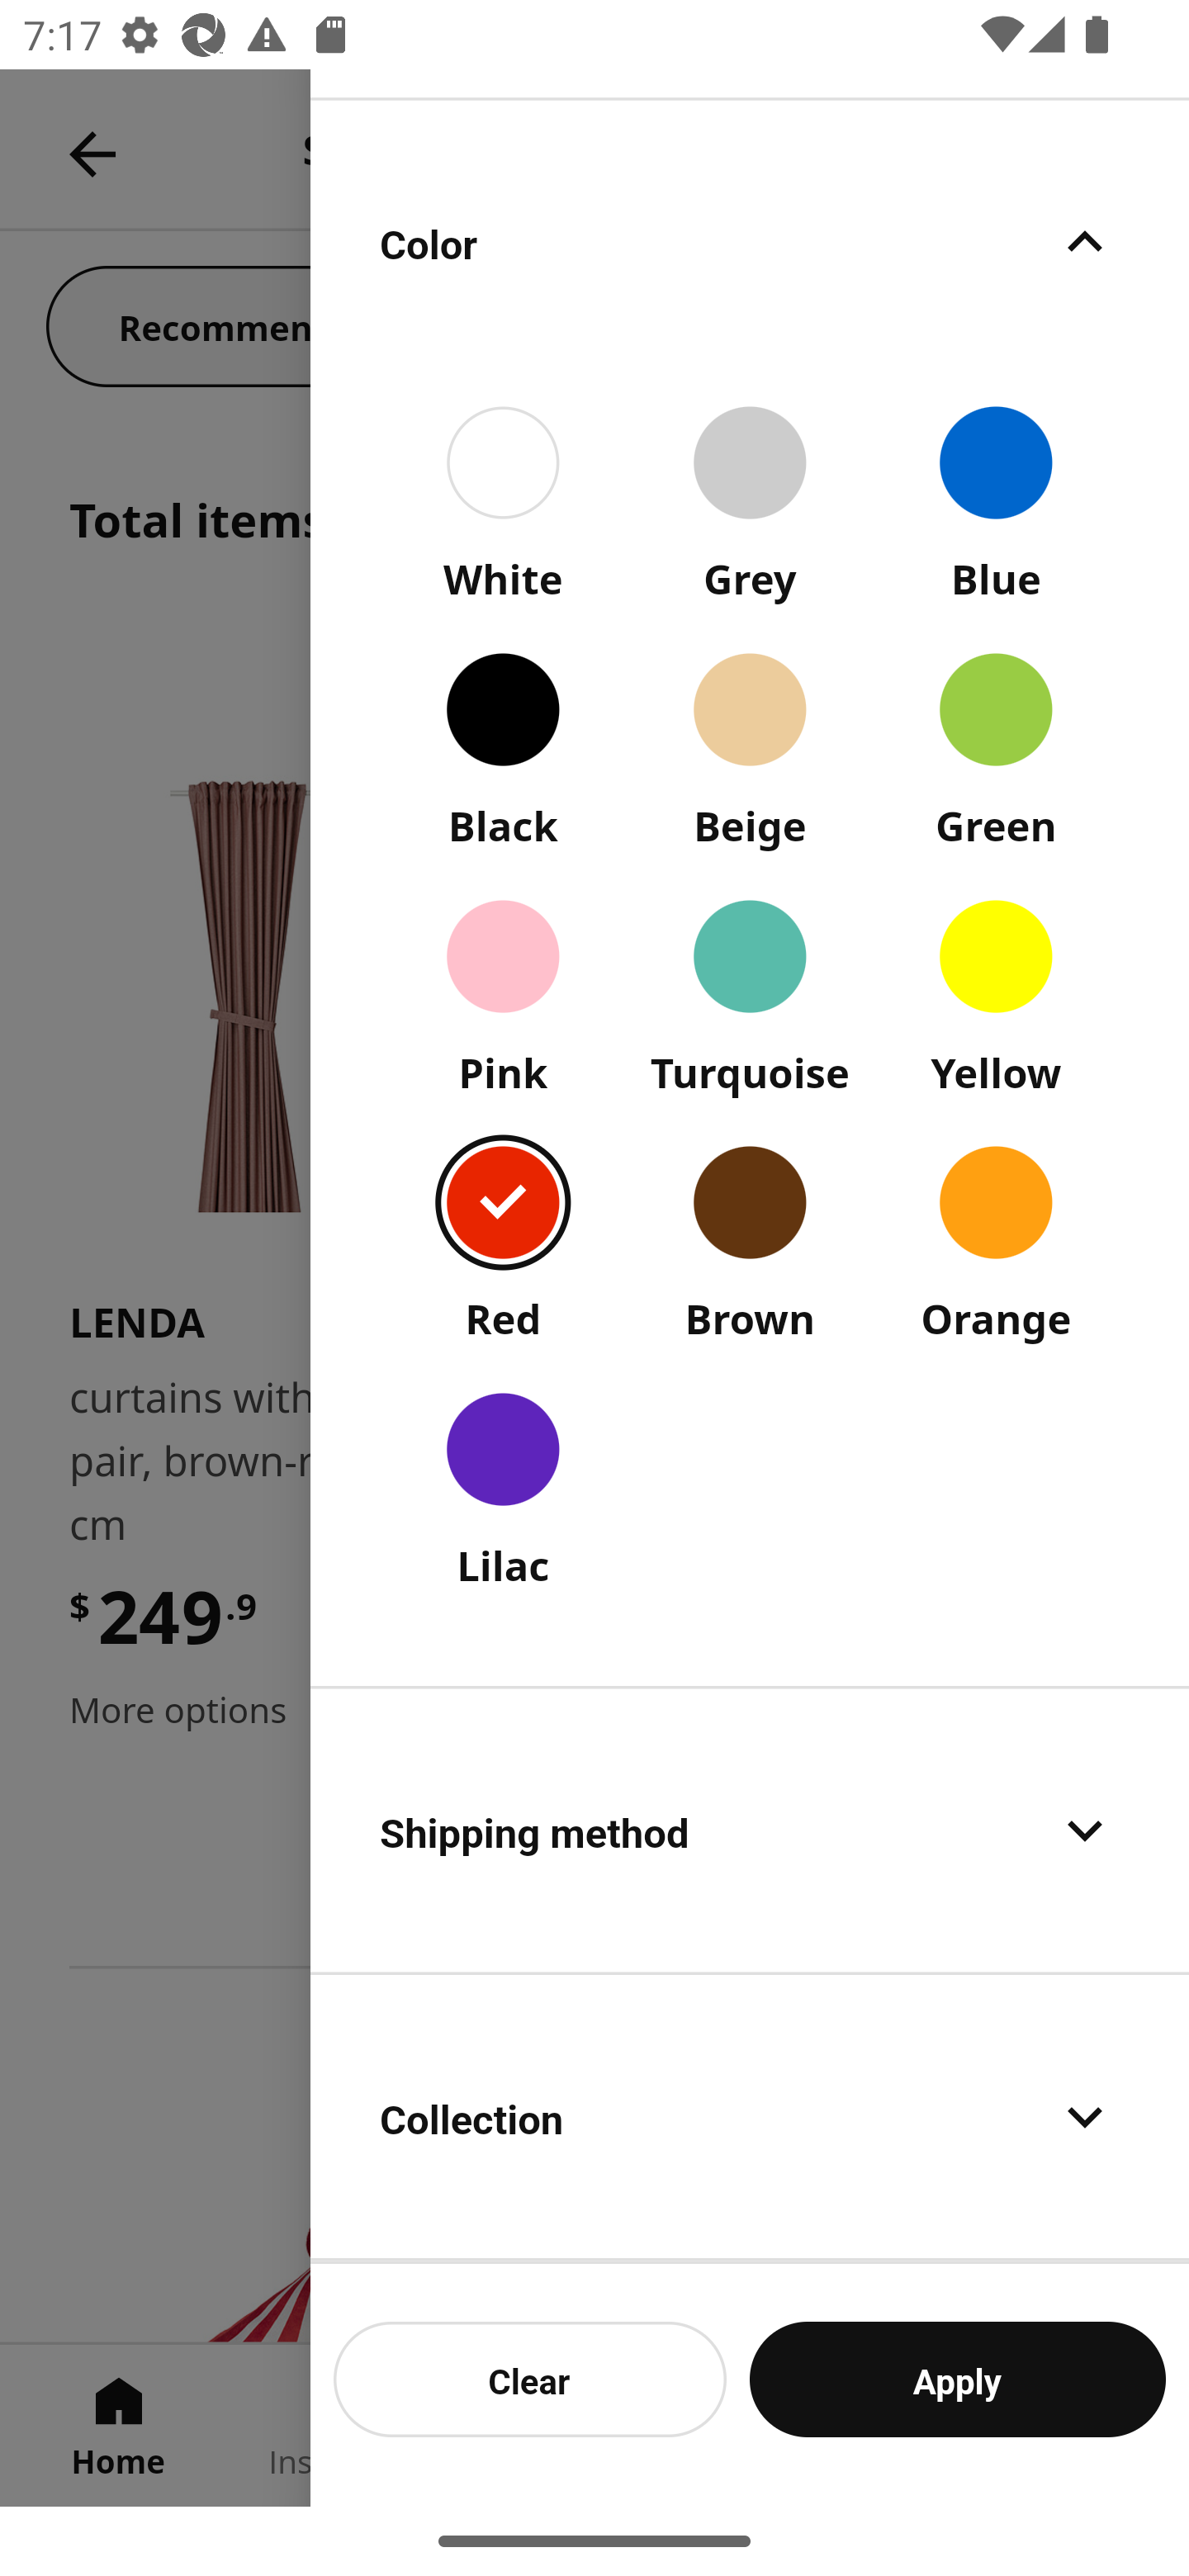 The image size is (1189, 2576). I want to click on Shipping method, so click(750, 1830).